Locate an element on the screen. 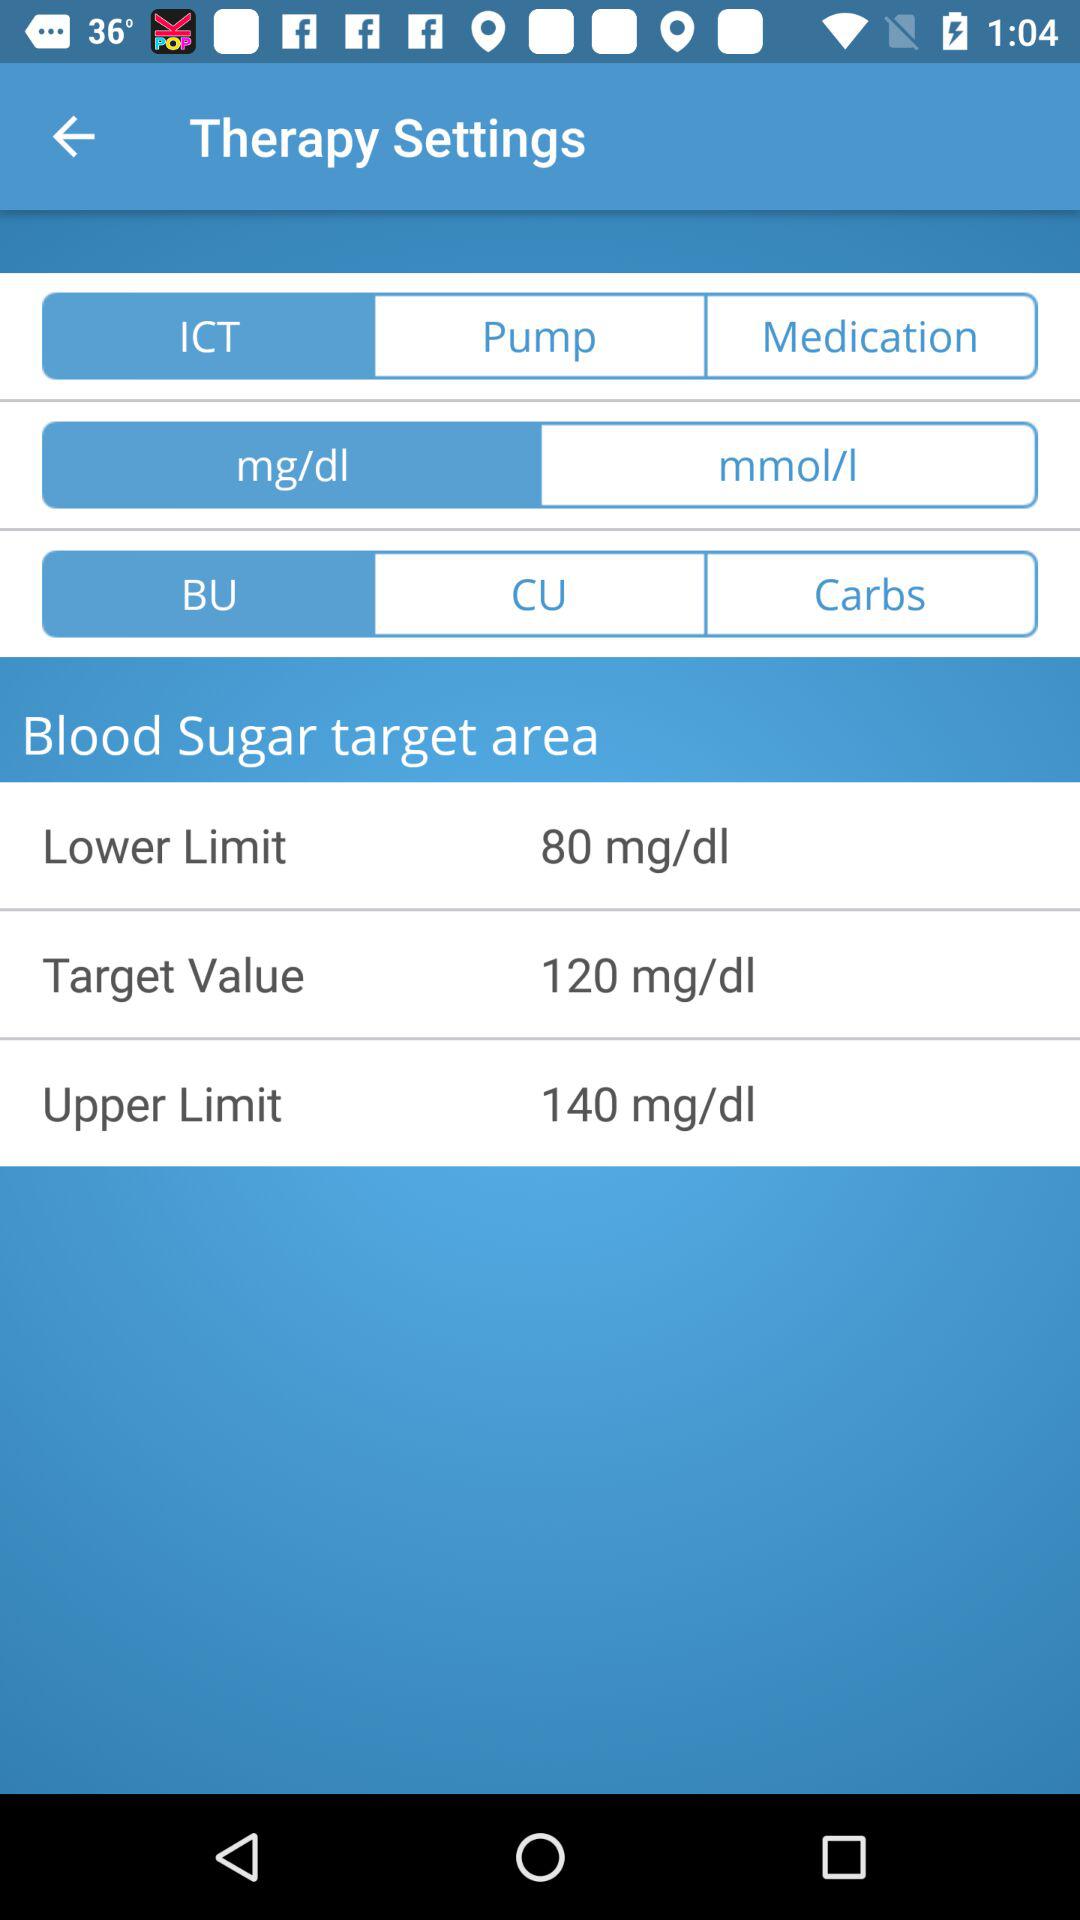 This screenshot has width=1080, height=1920. click bu is located at coordinates (208, 594).